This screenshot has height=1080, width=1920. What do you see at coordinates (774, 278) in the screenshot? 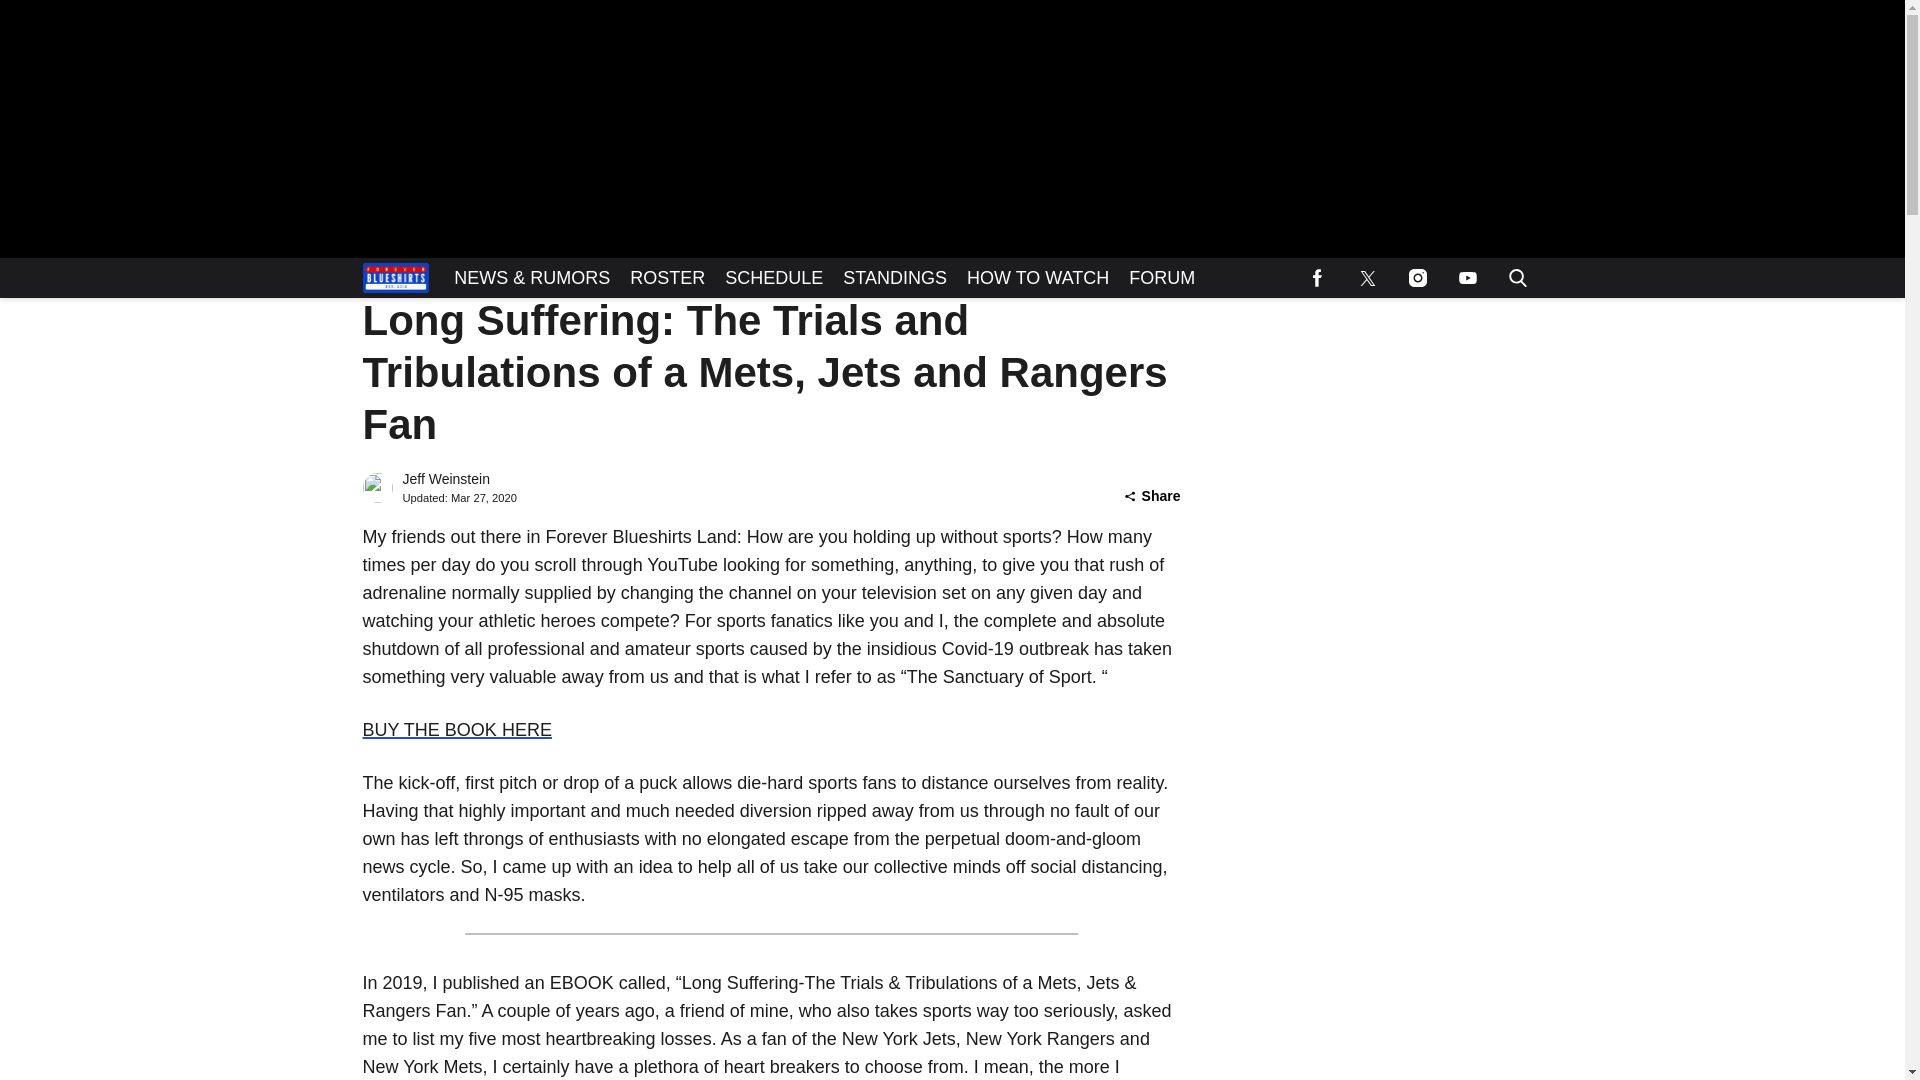
I see `SCHEDULE` at bounding box center [774, 278].